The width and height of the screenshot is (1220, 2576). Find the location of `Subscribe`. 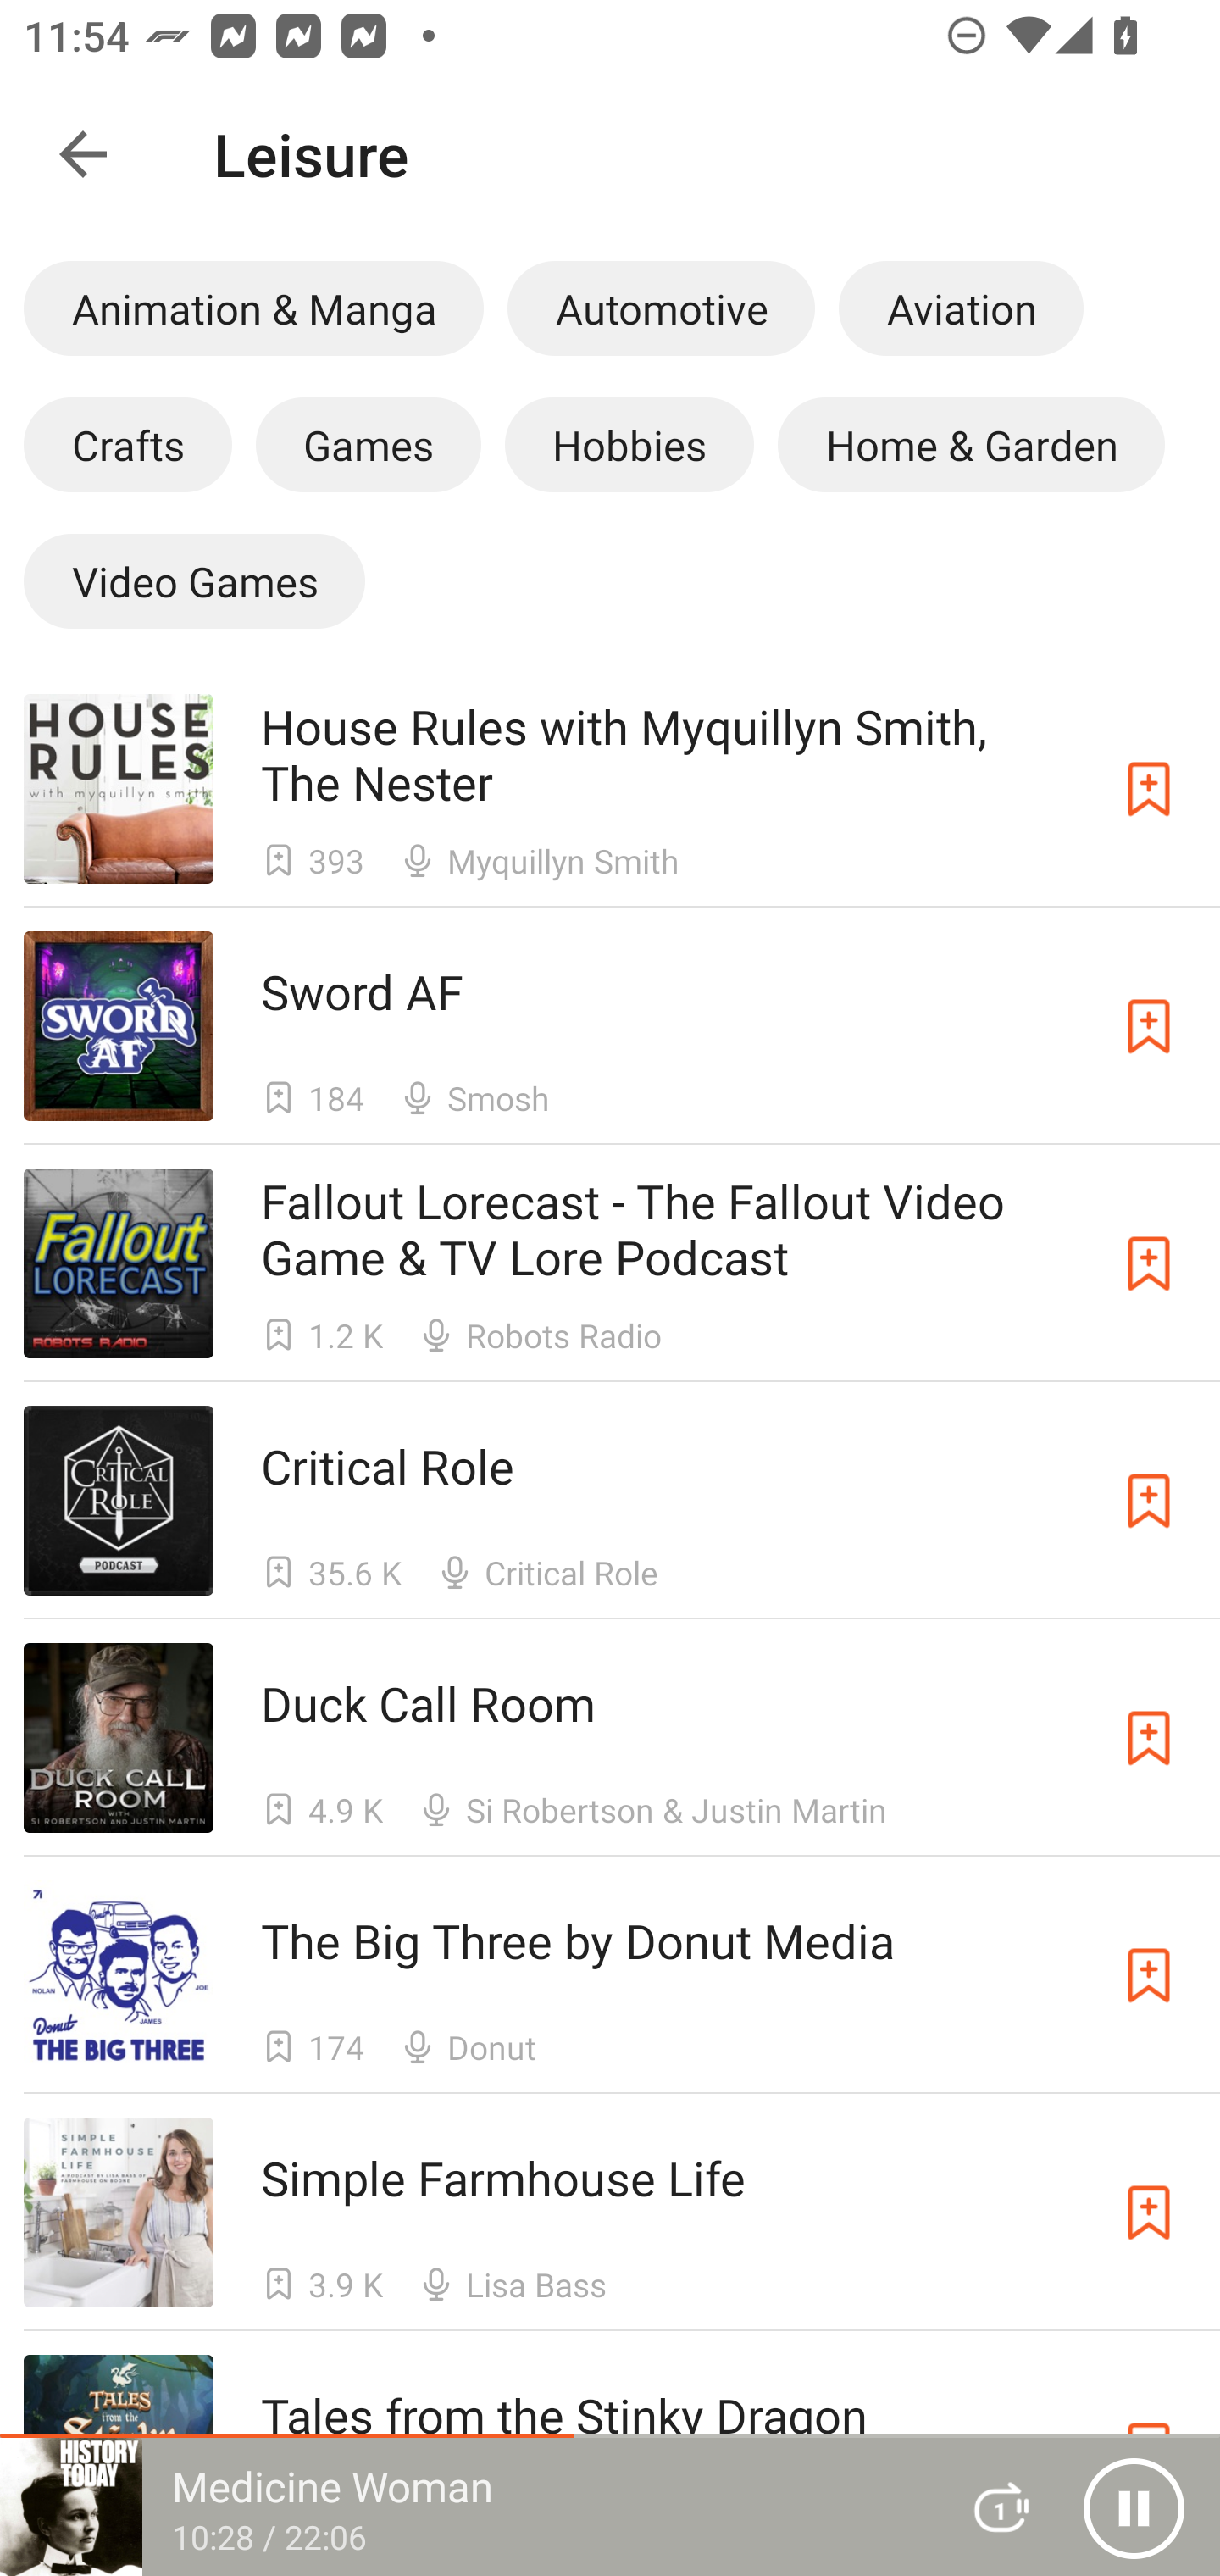

Subscribe is located at coordinates (1149, 788).